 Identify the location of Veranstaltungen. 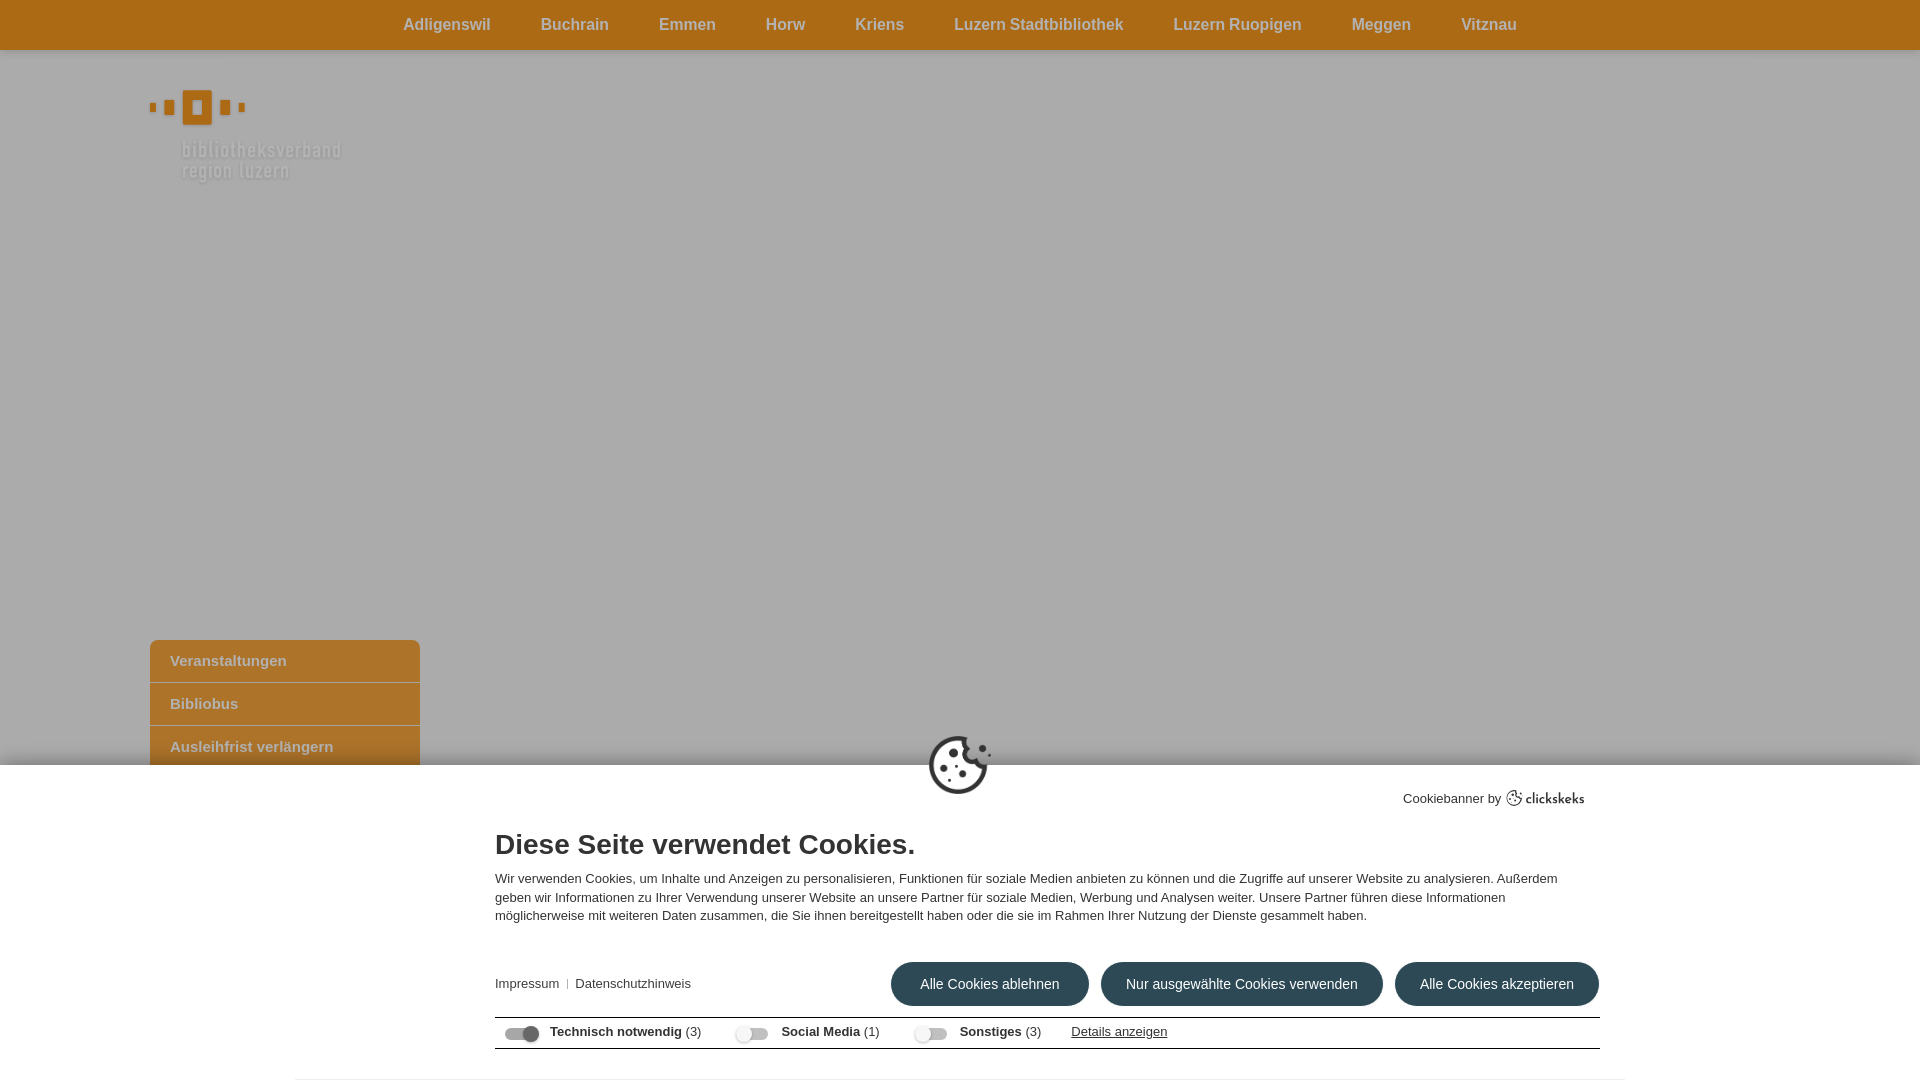
(285, 661).